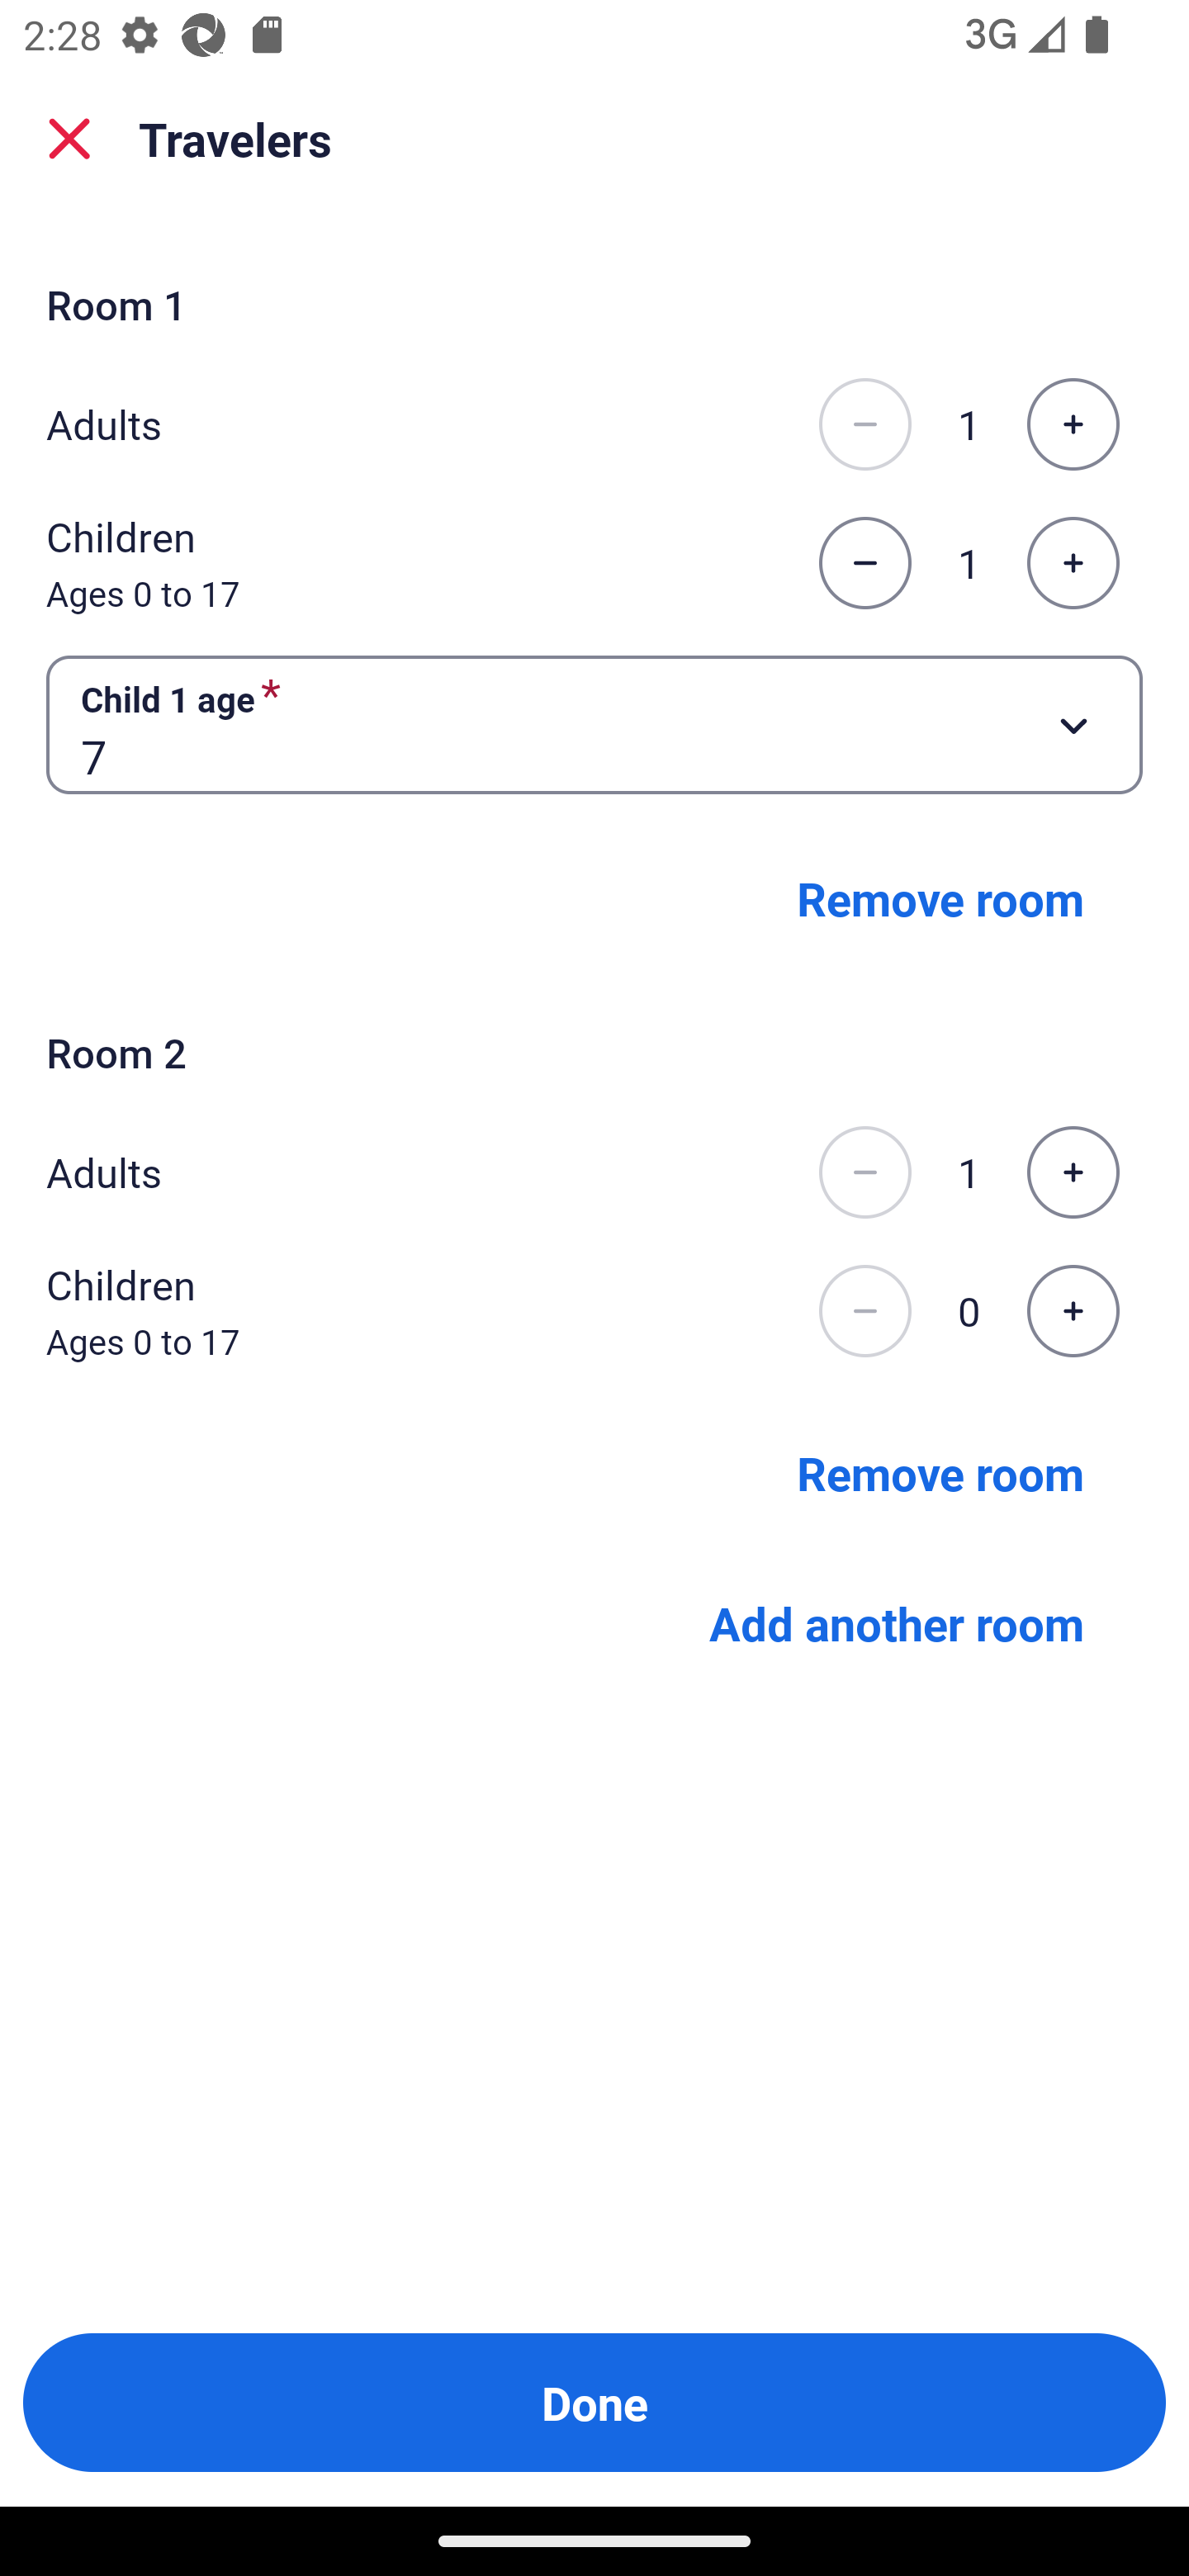 The height and width of the screenshot is (2576, 1189). What do you see at coordinates (1073, 1172) in the screenshot?
I see `Increase the number of adults` at bounding box center [1073, 1172].